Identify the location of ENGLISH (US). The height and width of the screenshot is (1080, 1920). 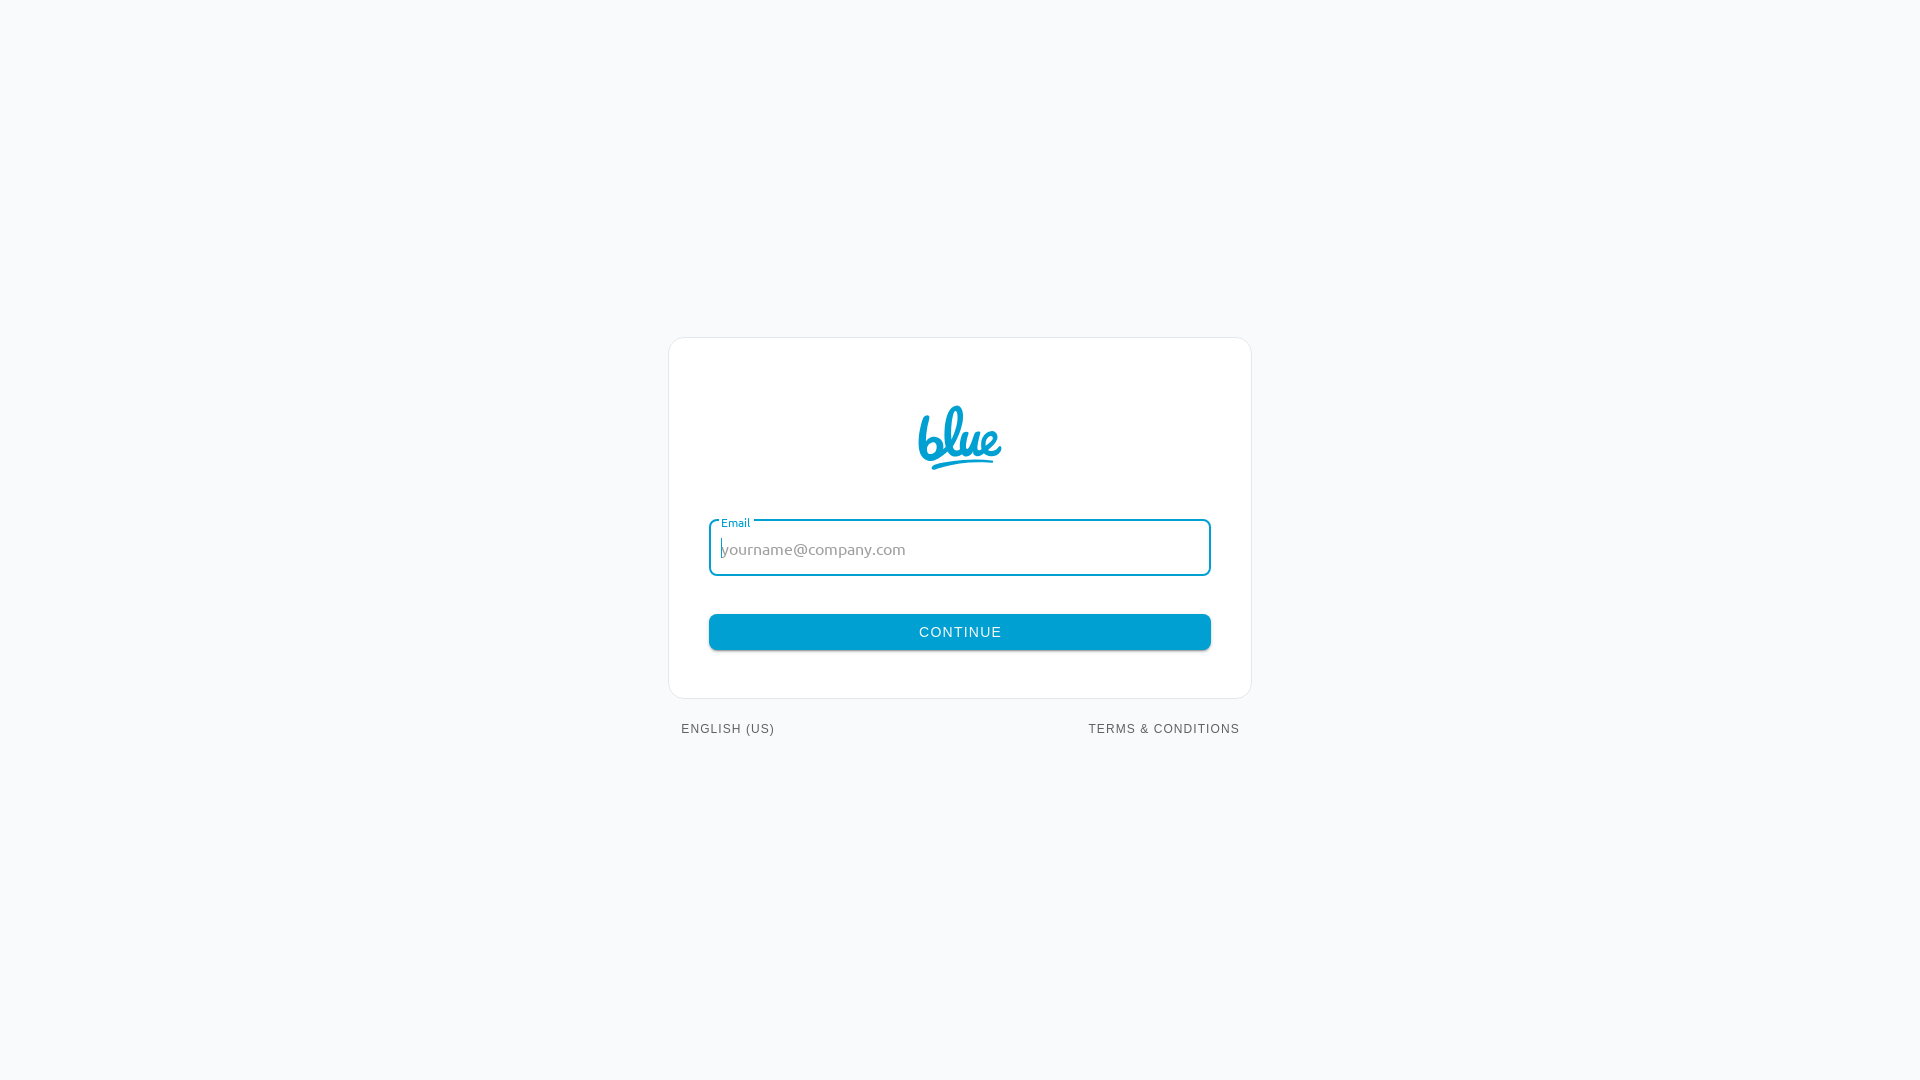
(738, 729).